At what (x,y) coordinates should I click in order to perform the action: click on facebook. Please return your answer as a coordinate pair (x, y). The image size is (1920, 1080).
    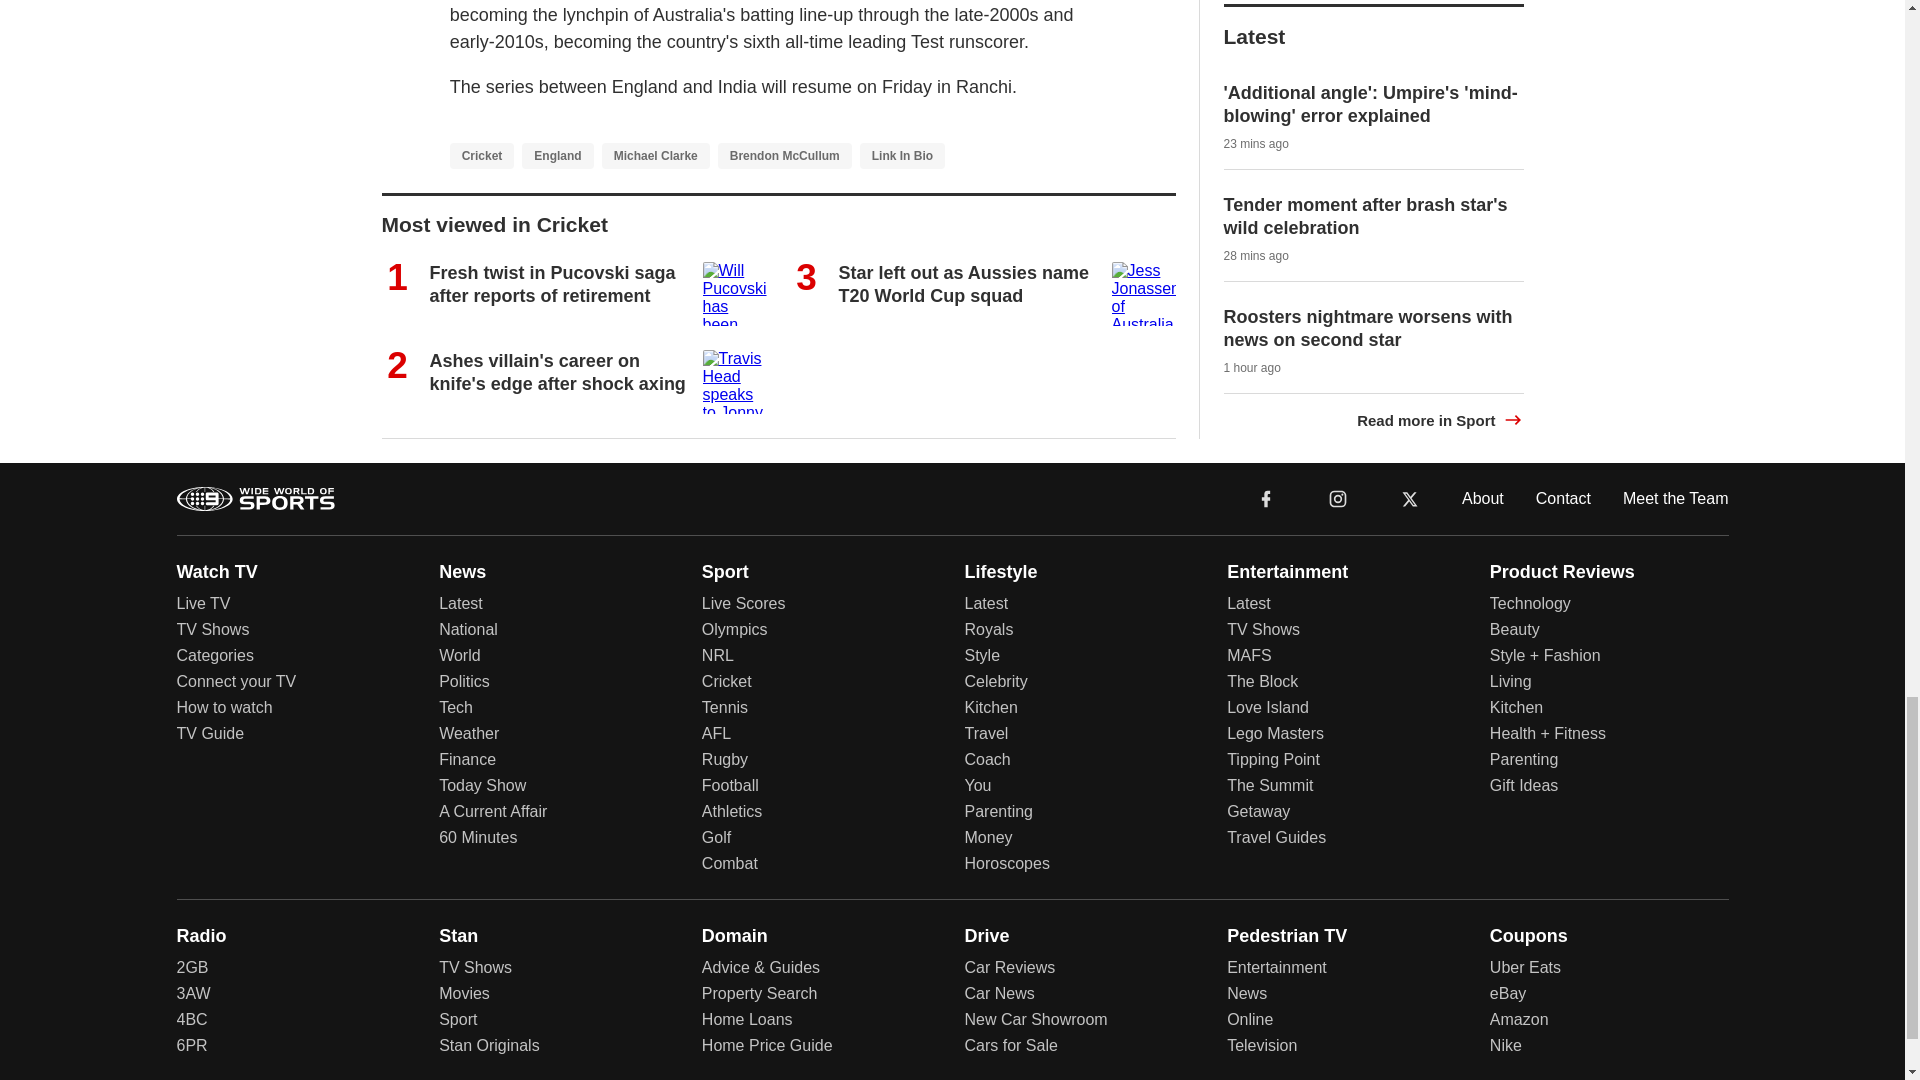
    Looking at the image, I should click on (1266, 498).